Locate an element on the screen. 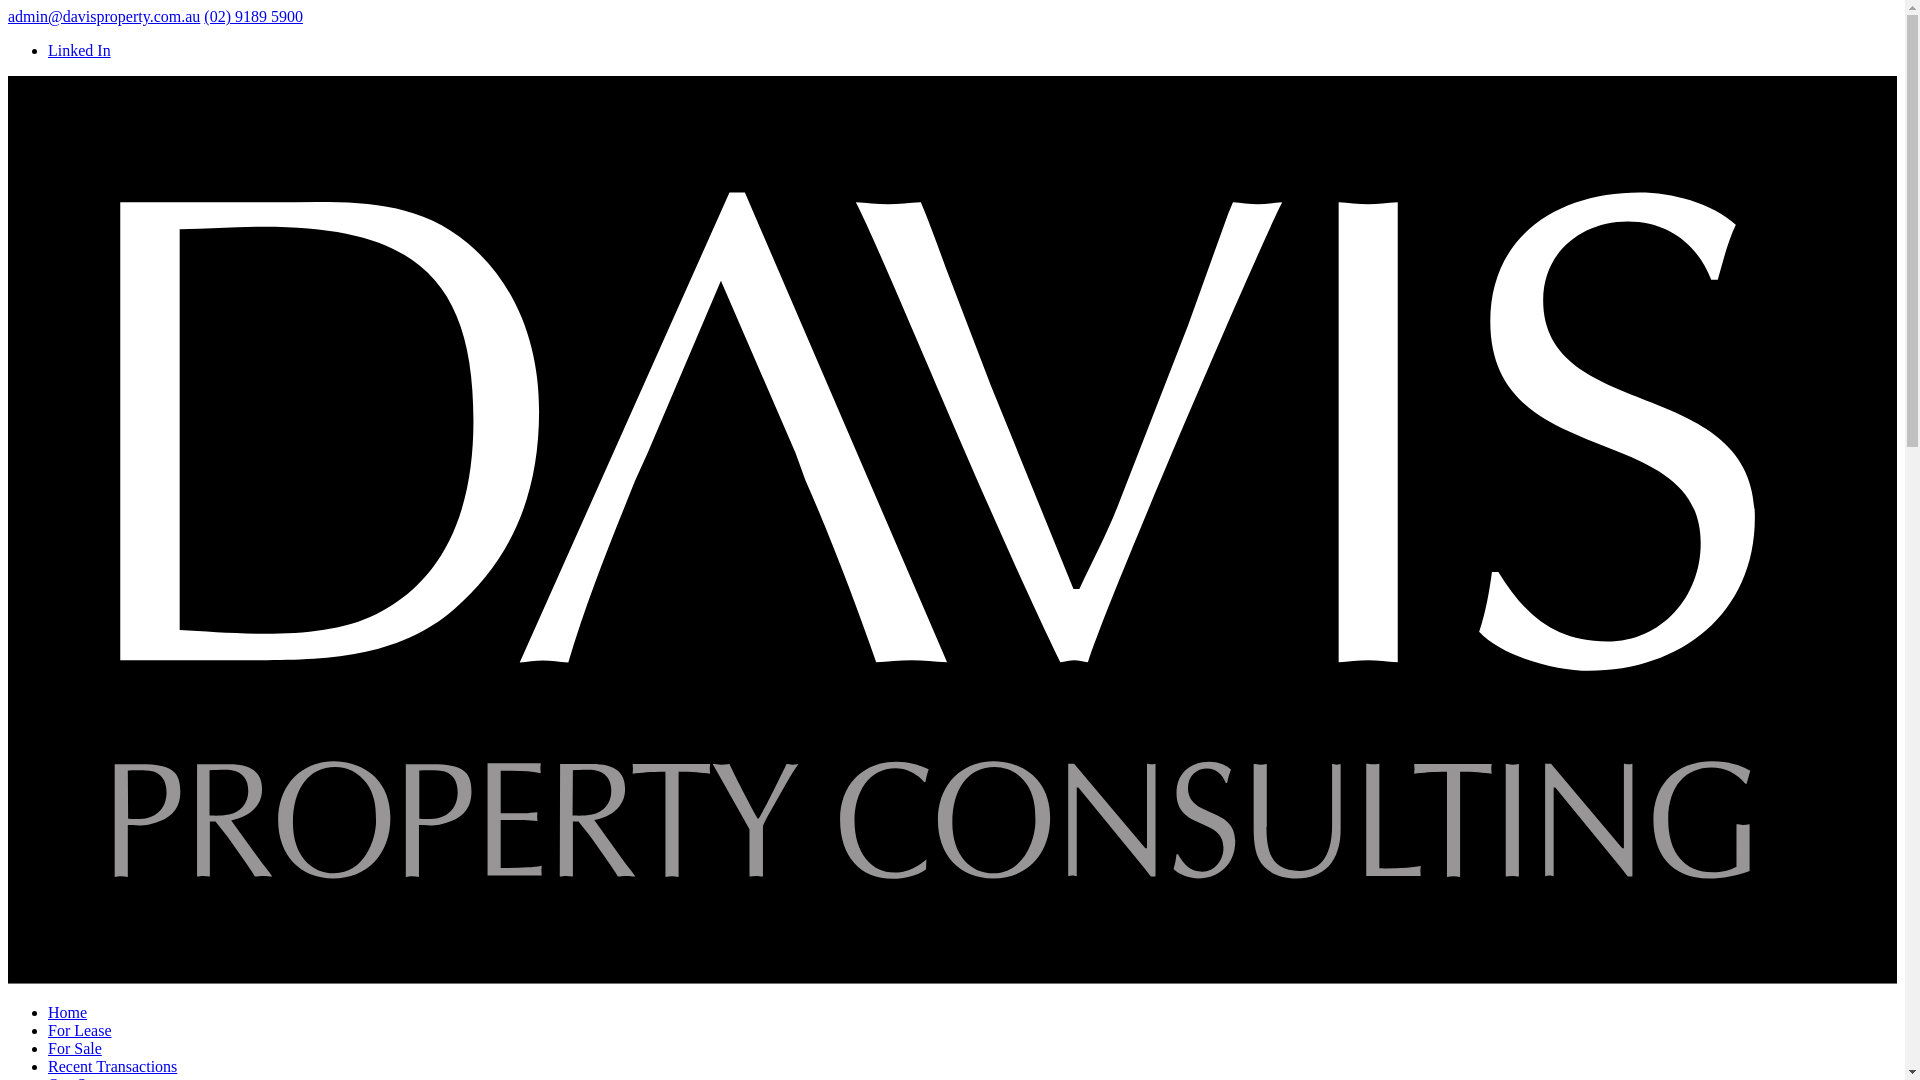 The image size is (1920, 1080). Linked In is located at coordinates (80, 50).